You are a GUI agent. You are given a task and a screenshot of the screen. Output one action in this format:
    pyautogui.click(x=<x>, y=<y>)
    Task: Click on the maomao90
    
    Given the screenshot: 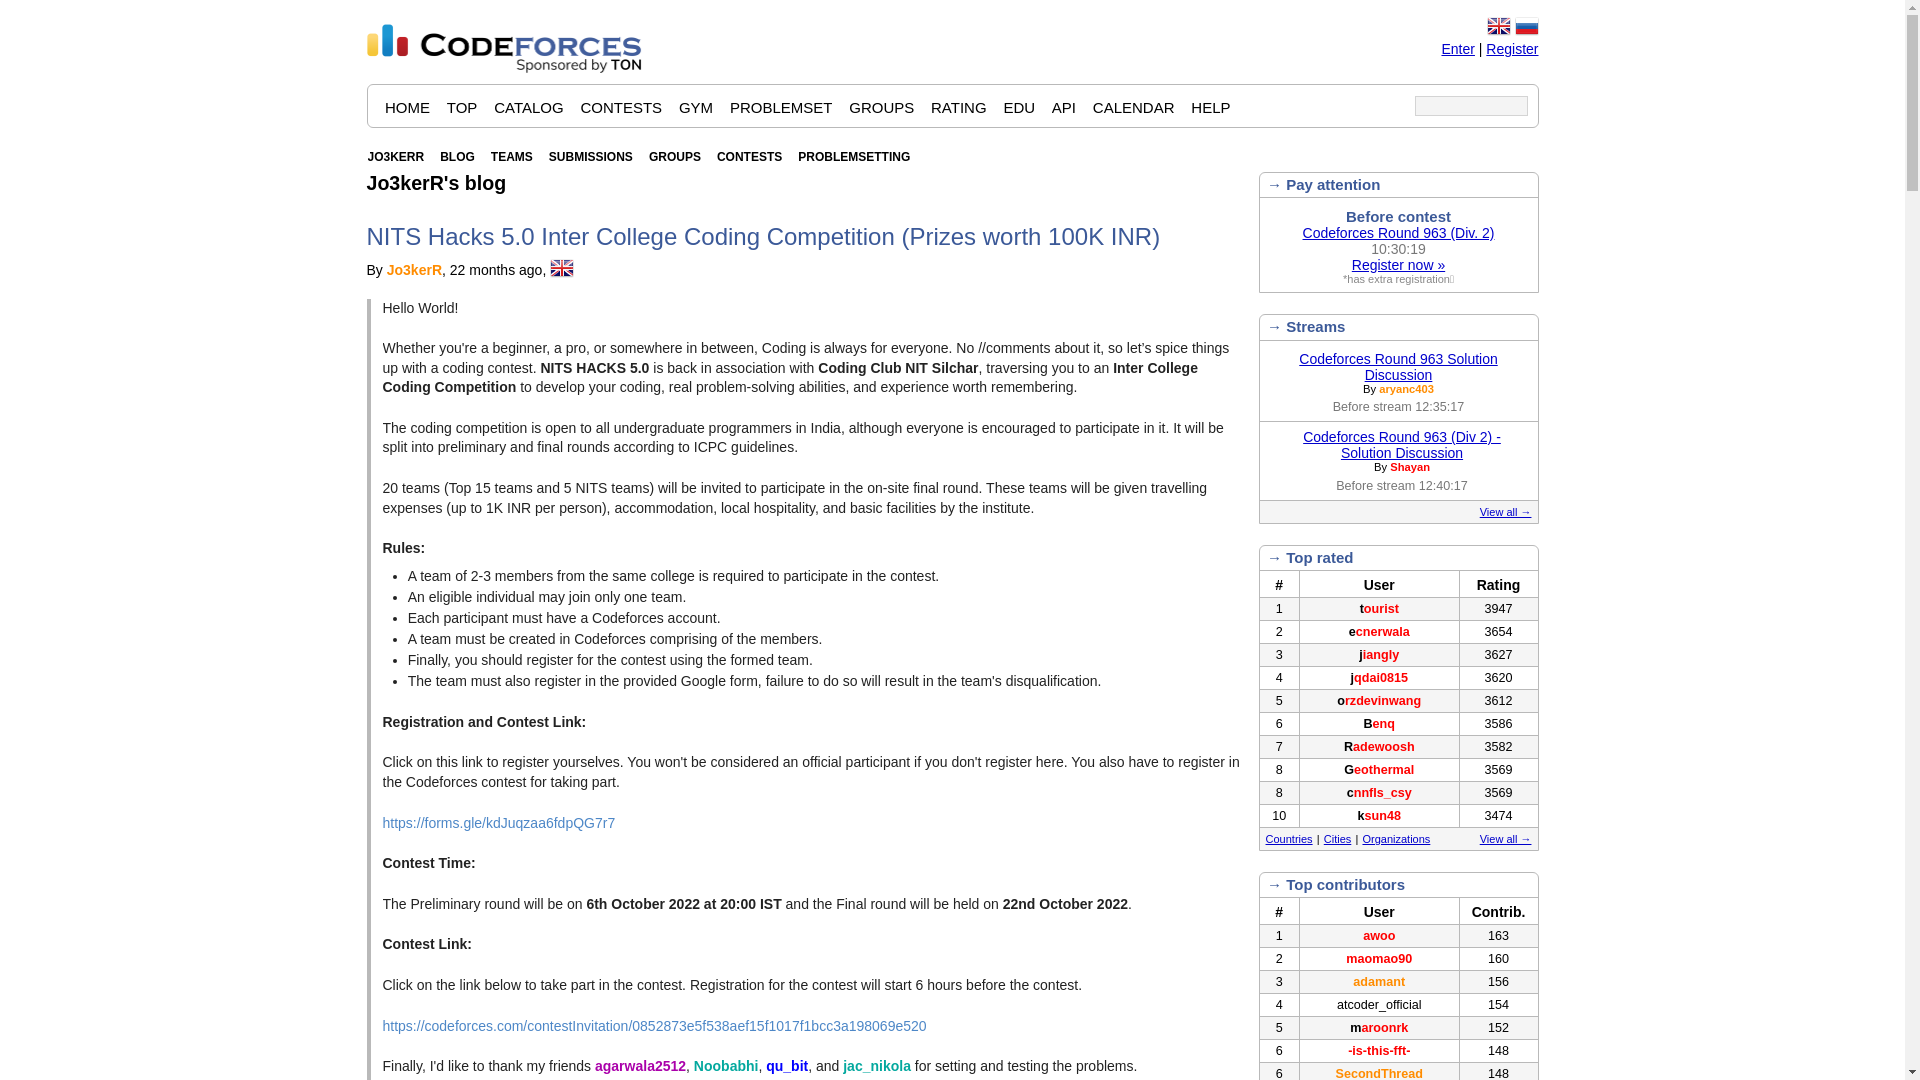 What is the action you would take?
    pyautogui.click(x=1378, y=958)
    